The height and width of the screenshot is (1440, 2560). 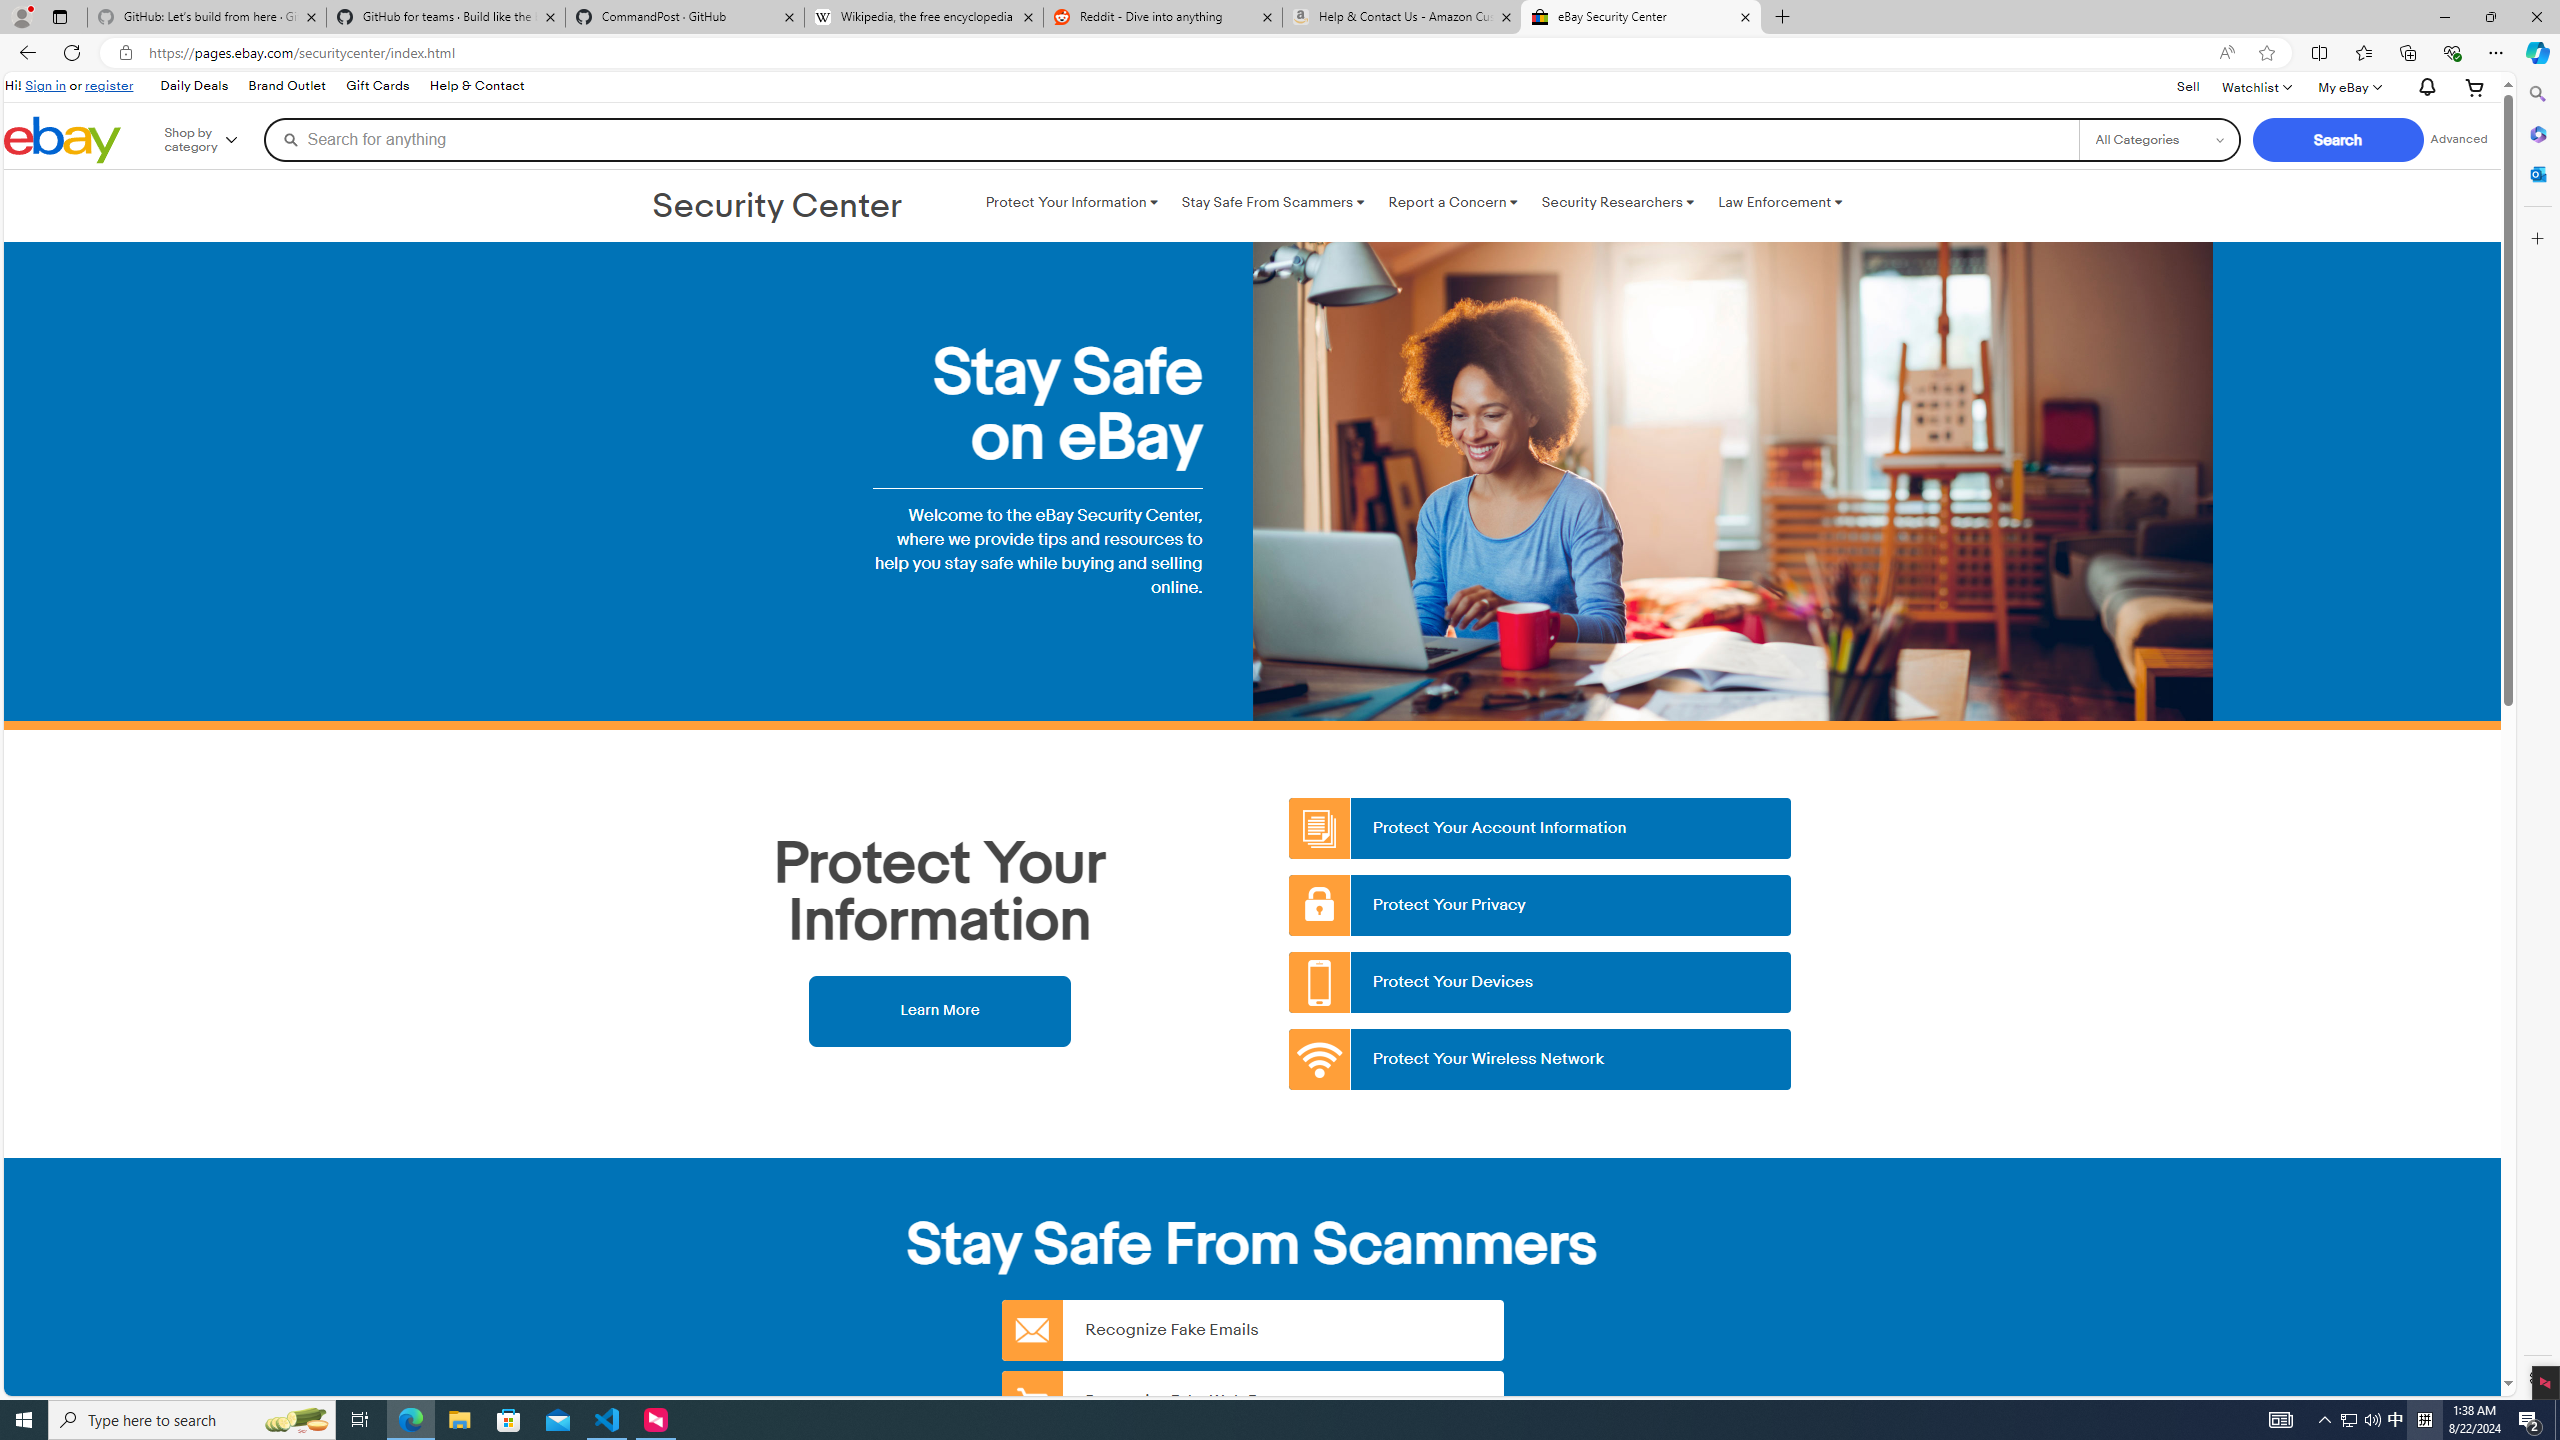 What do you see at coordinates (2538, 736) in the screenshot?
I see `Side bar` at bounding box center [2538, 736].